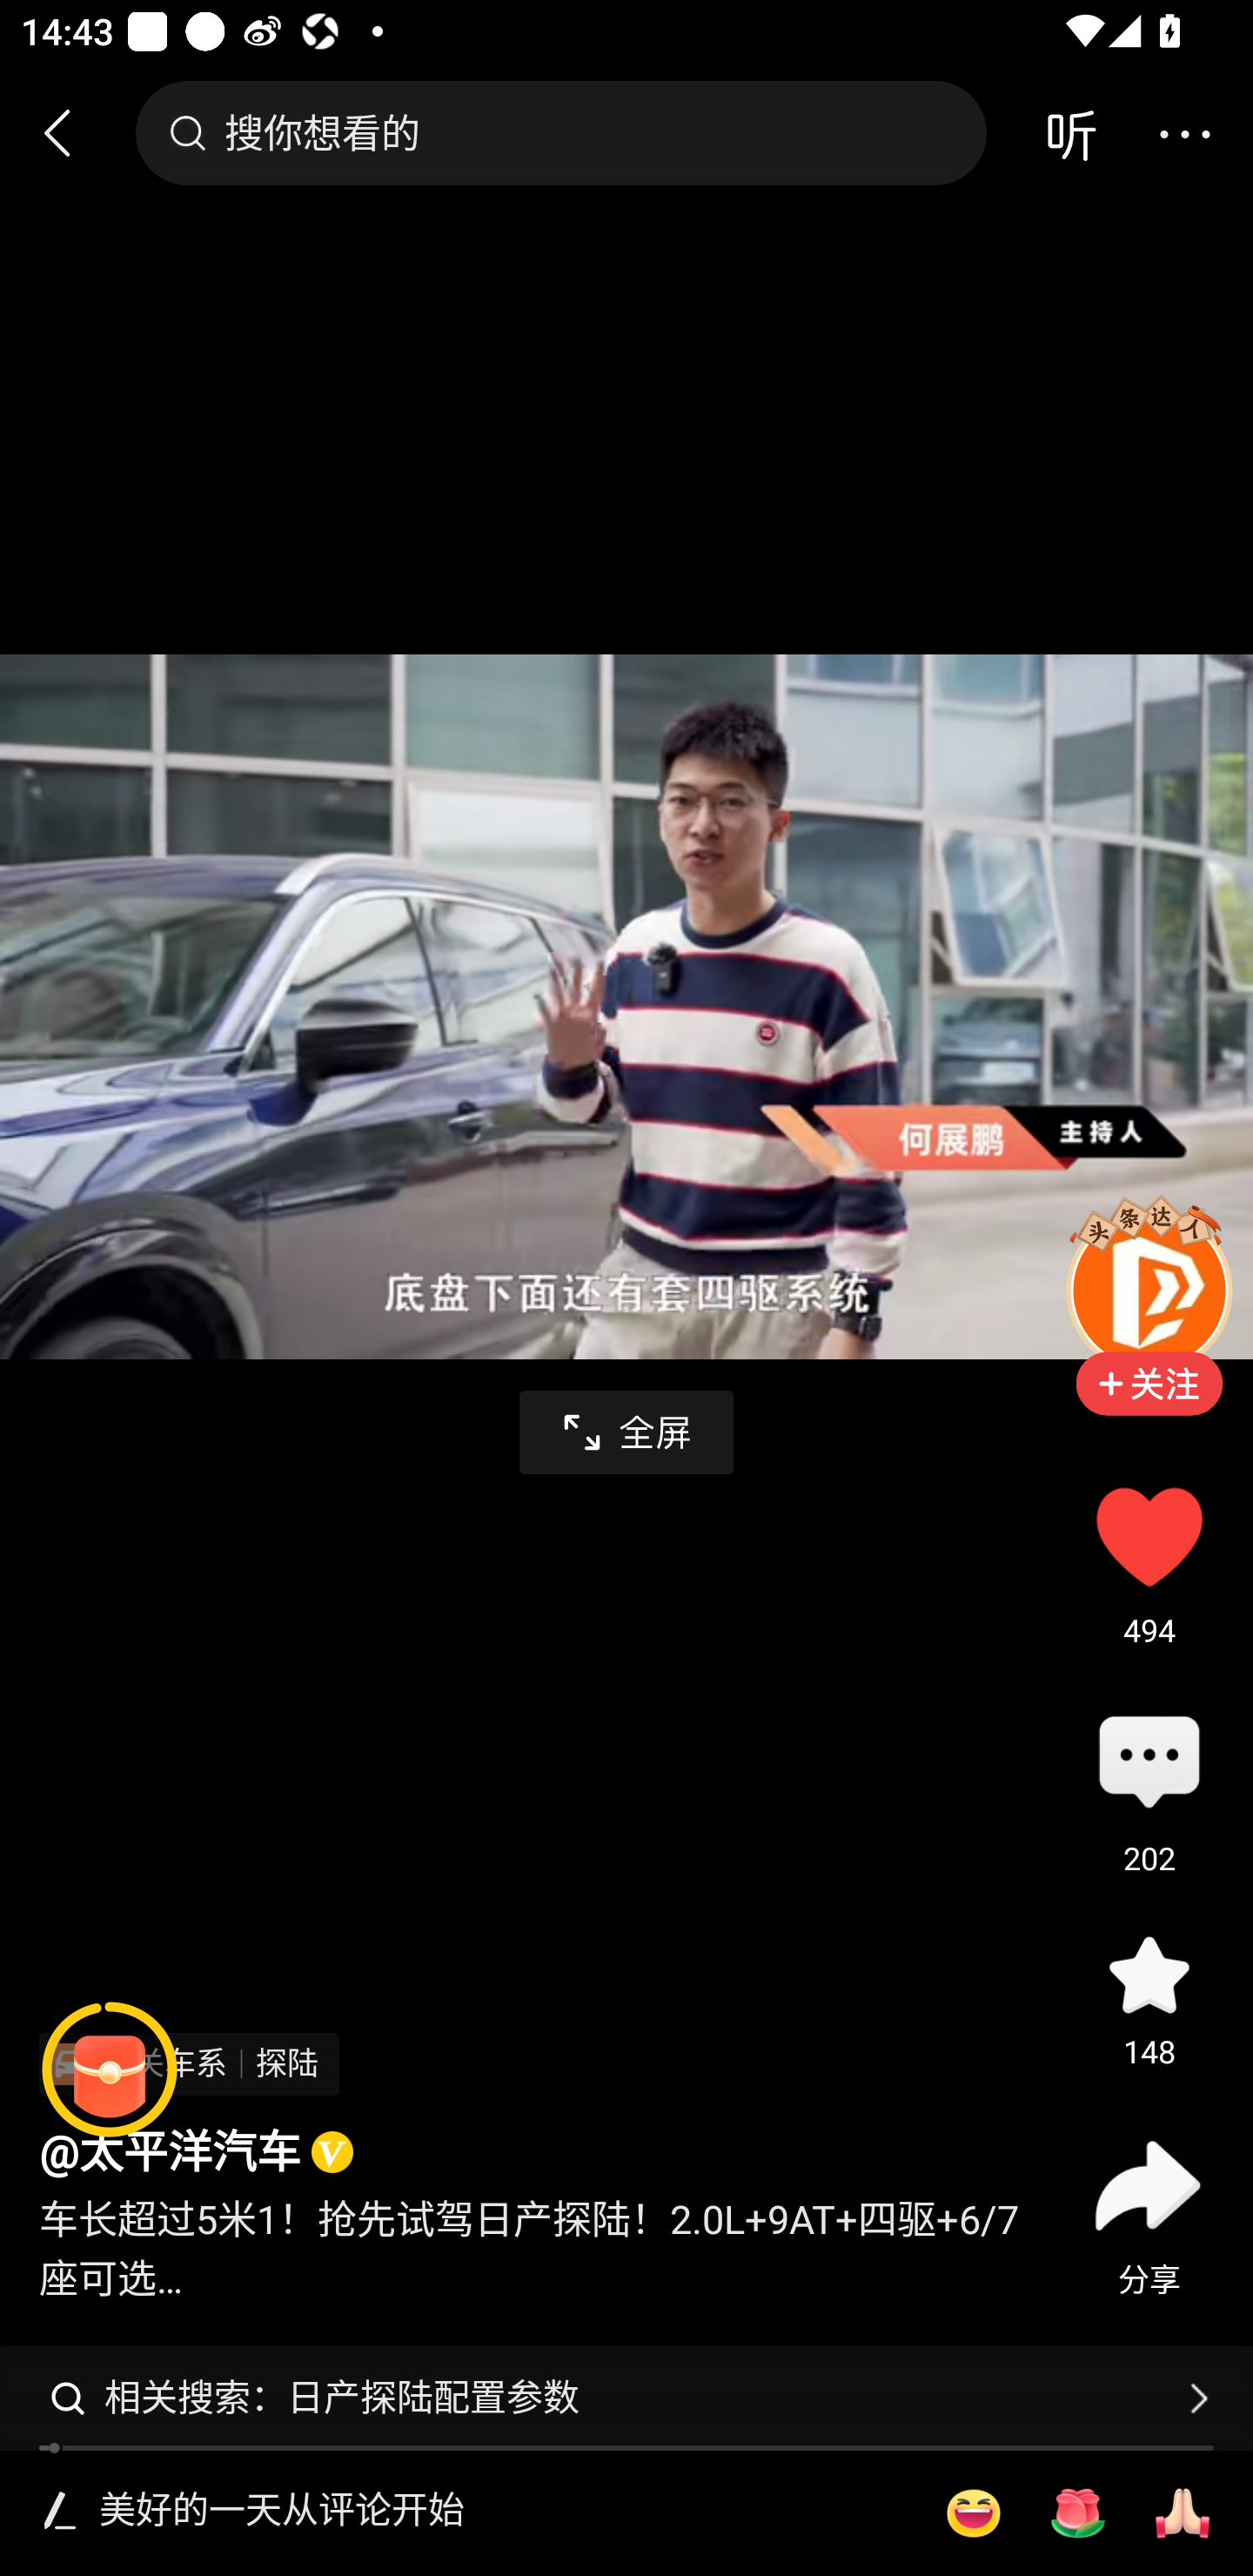 This screenshot has height=2576, width=1253. What do you see at coordinates (169, 2153) in the screenshot?
I see `@太平洋汽车` at bounding box center [169, 2153].